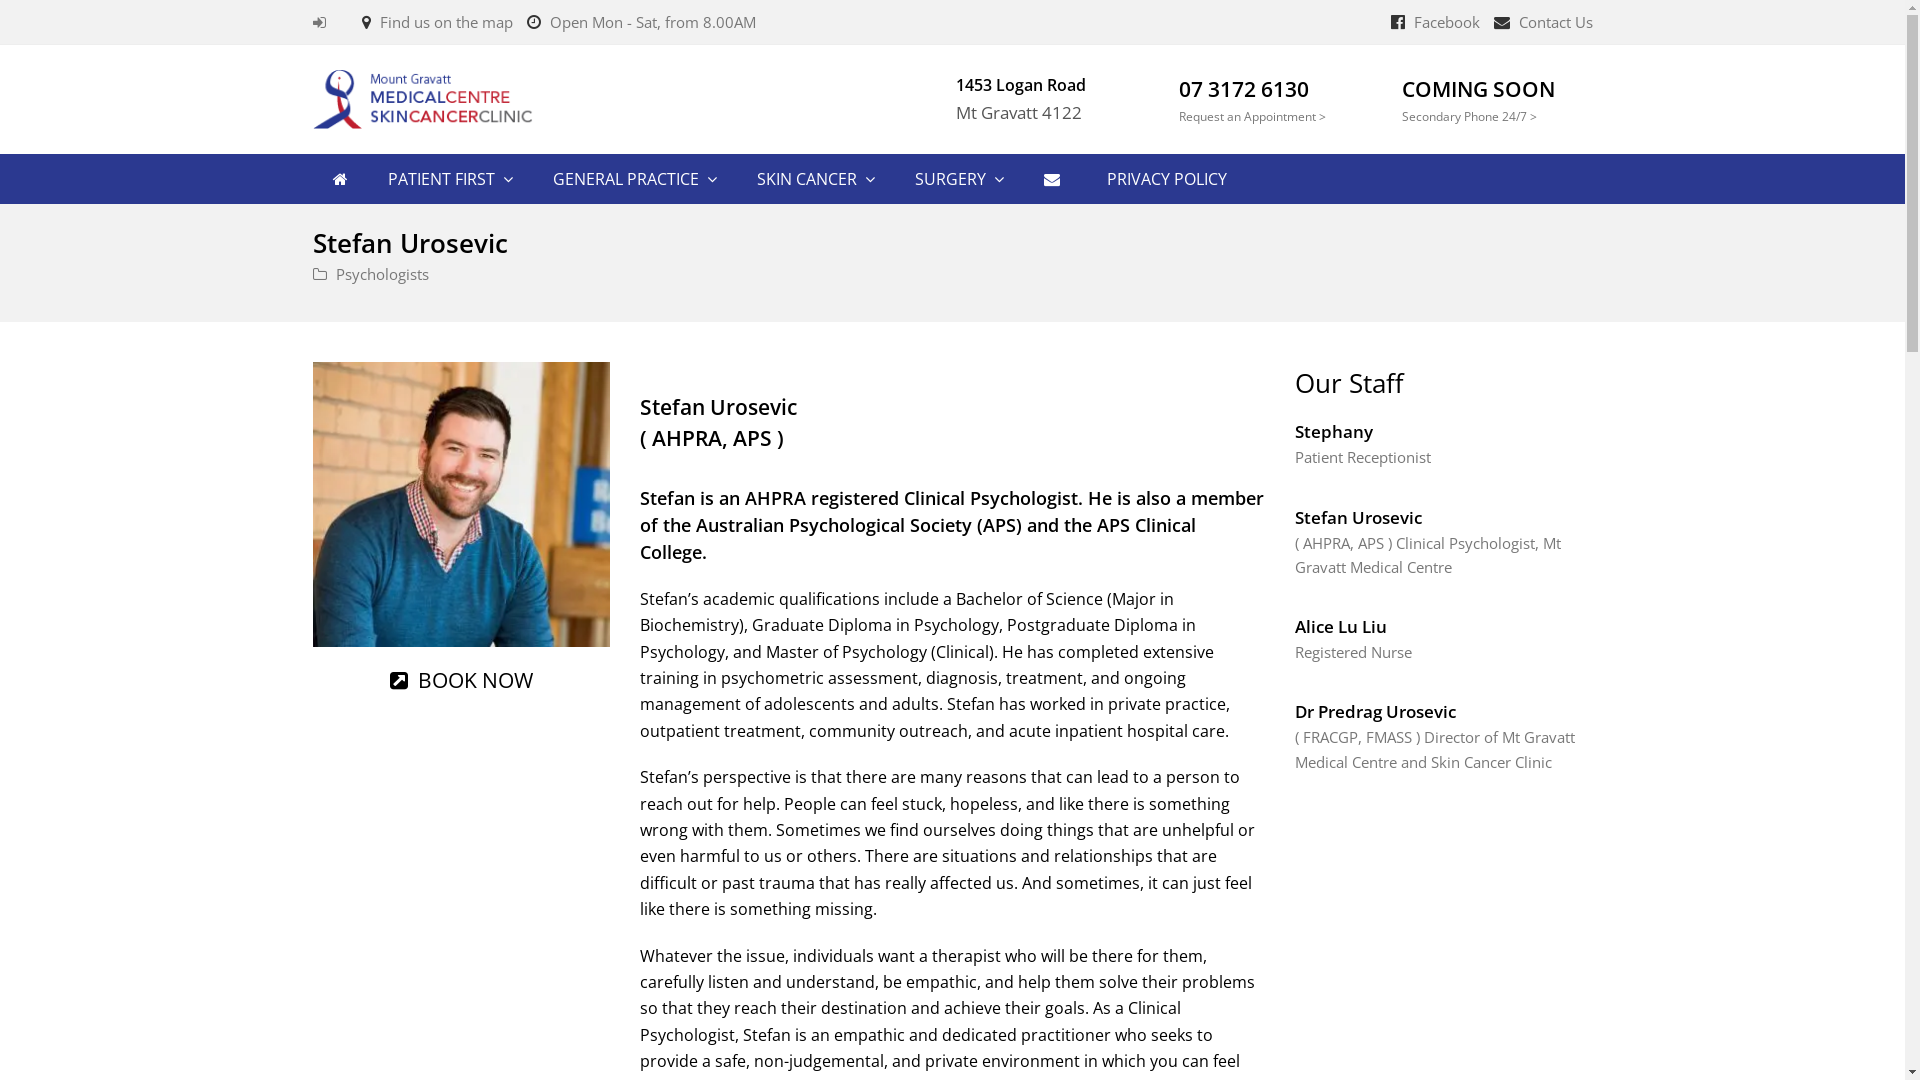 This screenshot has width=1920, height=1080. What do you see at coordinates (1555, 22) in the screenshot?
I see `Contact Us` at bounding box center [1555, 22].